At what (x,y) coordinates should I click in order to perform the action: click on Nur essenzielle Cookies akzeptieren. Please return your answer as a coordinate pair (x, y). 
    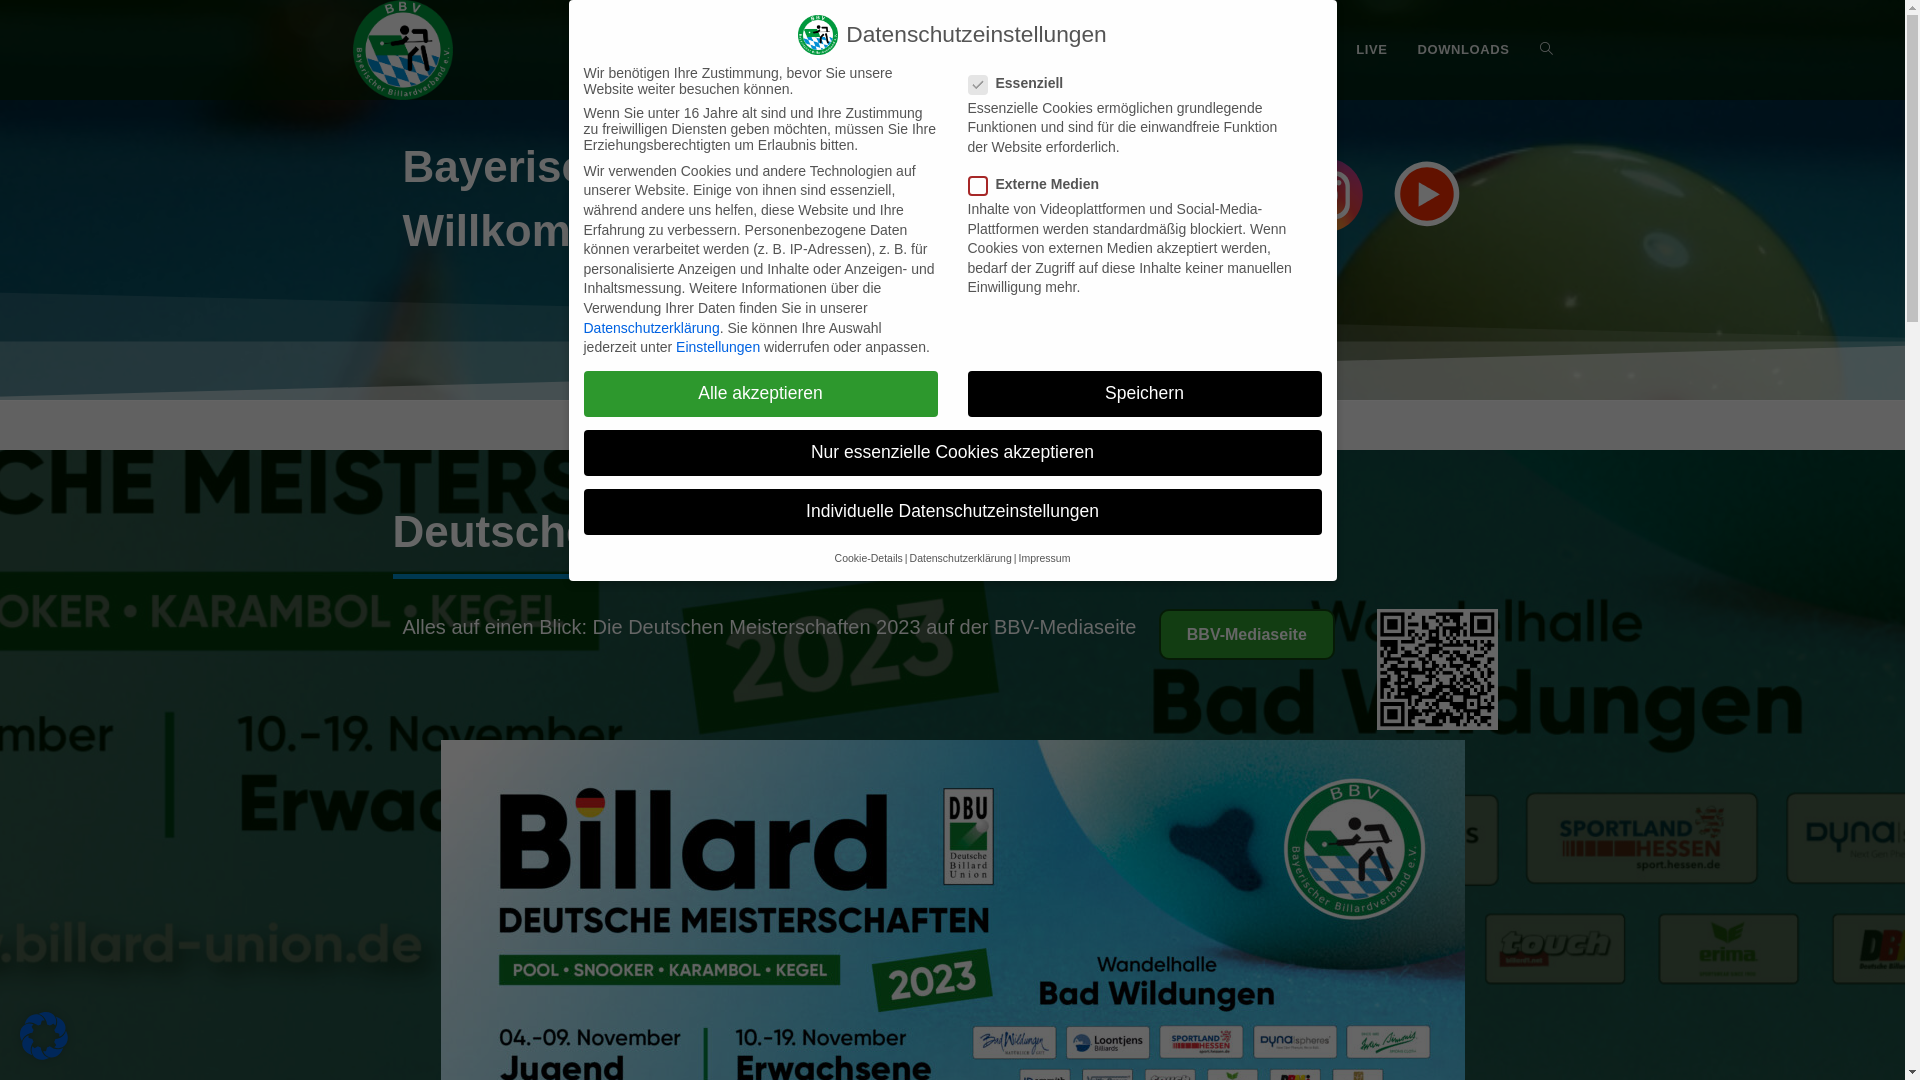
    Looking at the image, I should click on (953, 453).